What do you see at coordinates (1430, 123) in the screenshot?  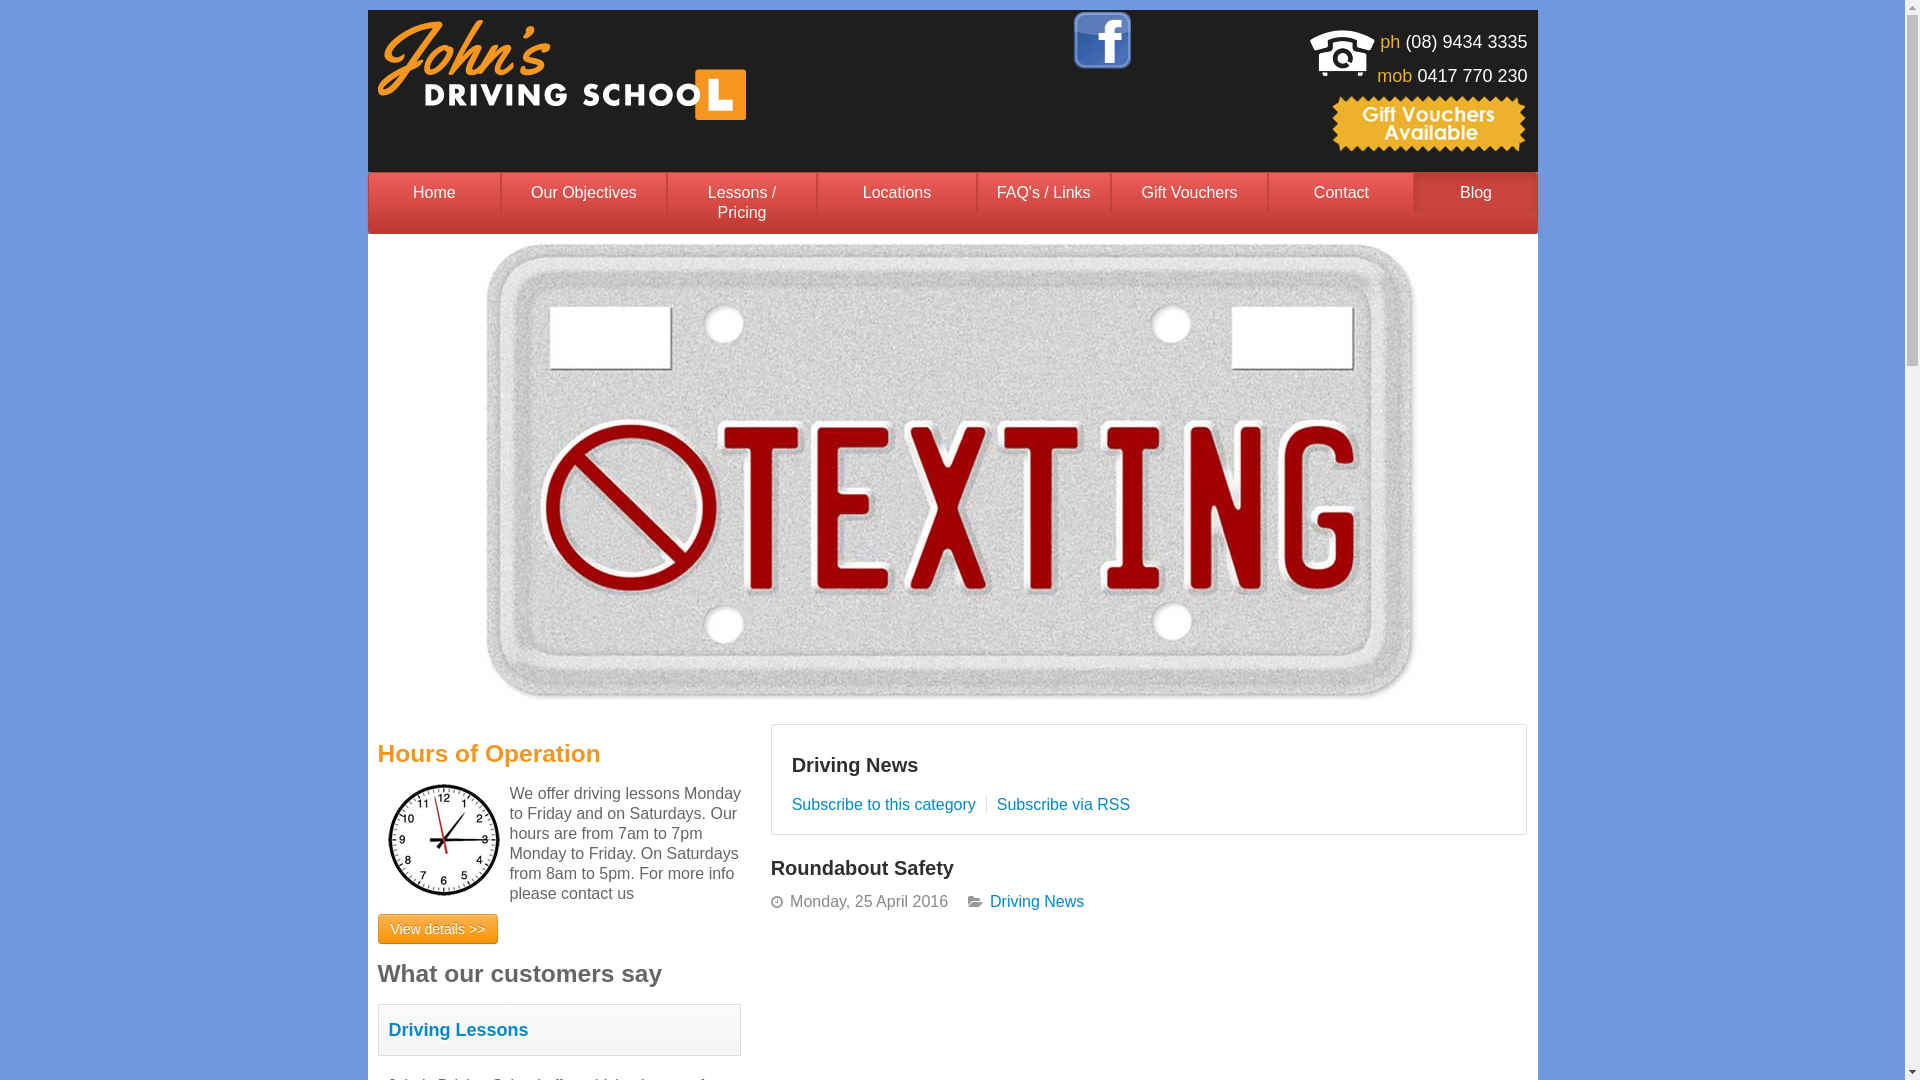 I see `Driving Lesson Gift Vouchers` at bounding box center [1430, 123].